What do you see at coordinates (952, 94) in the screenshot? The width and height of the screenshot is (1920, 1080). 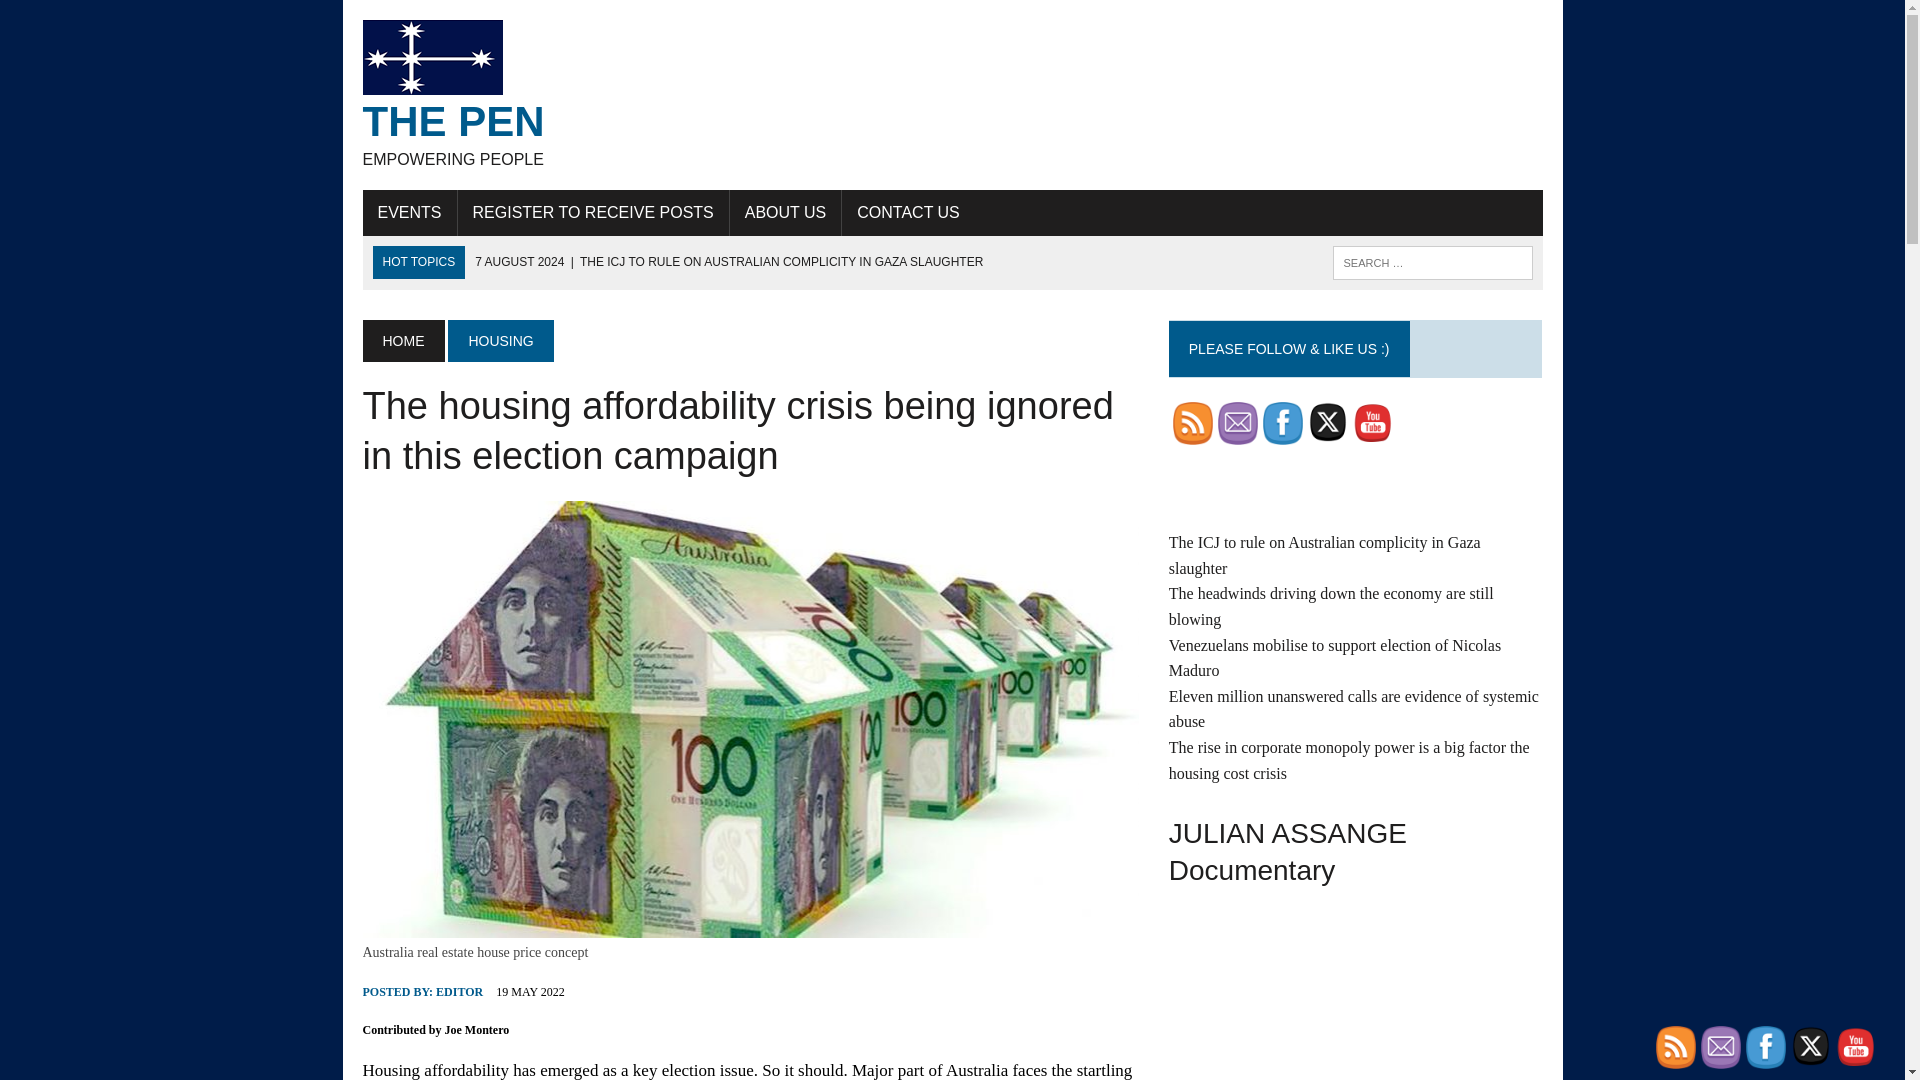 I see `The Pen` at bounding box center [952, 94].